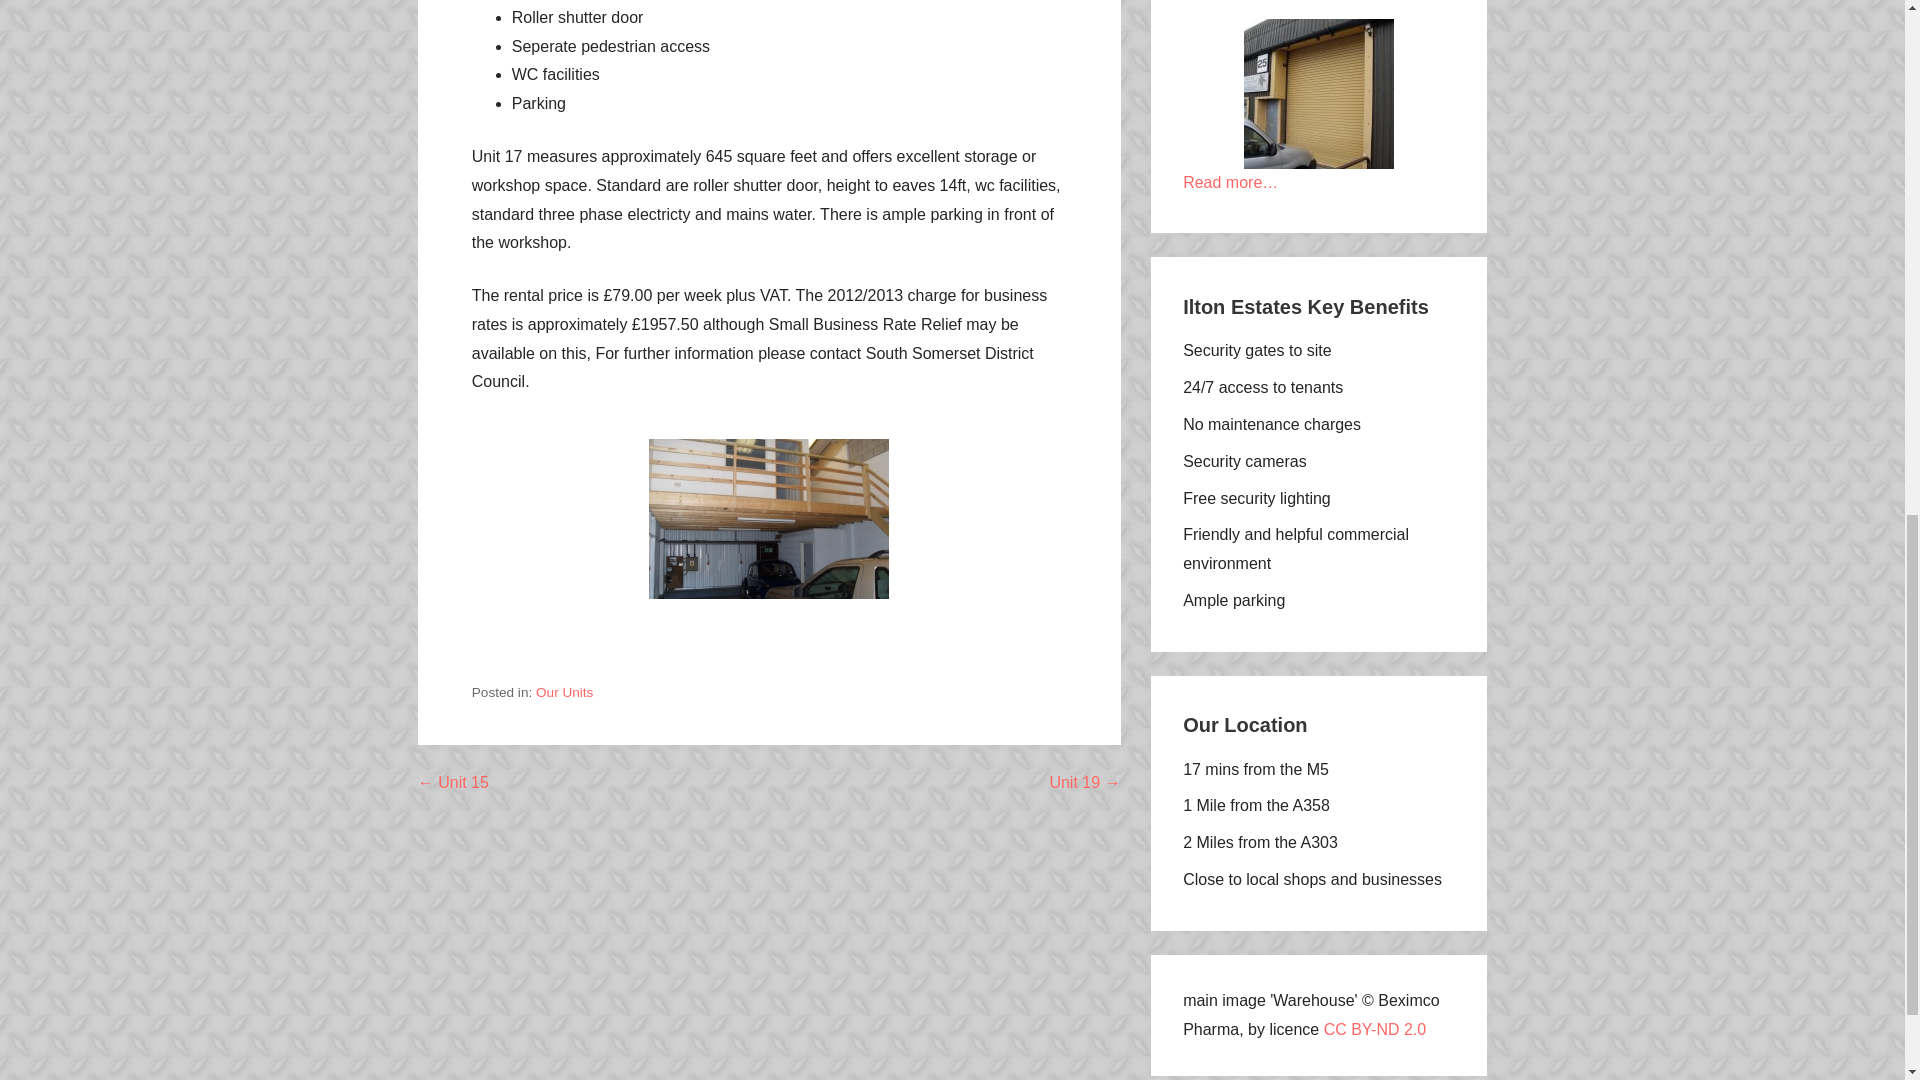  Describe the element at coordinates (564, 692) in the screenshot. I see `Our Units` at that location.